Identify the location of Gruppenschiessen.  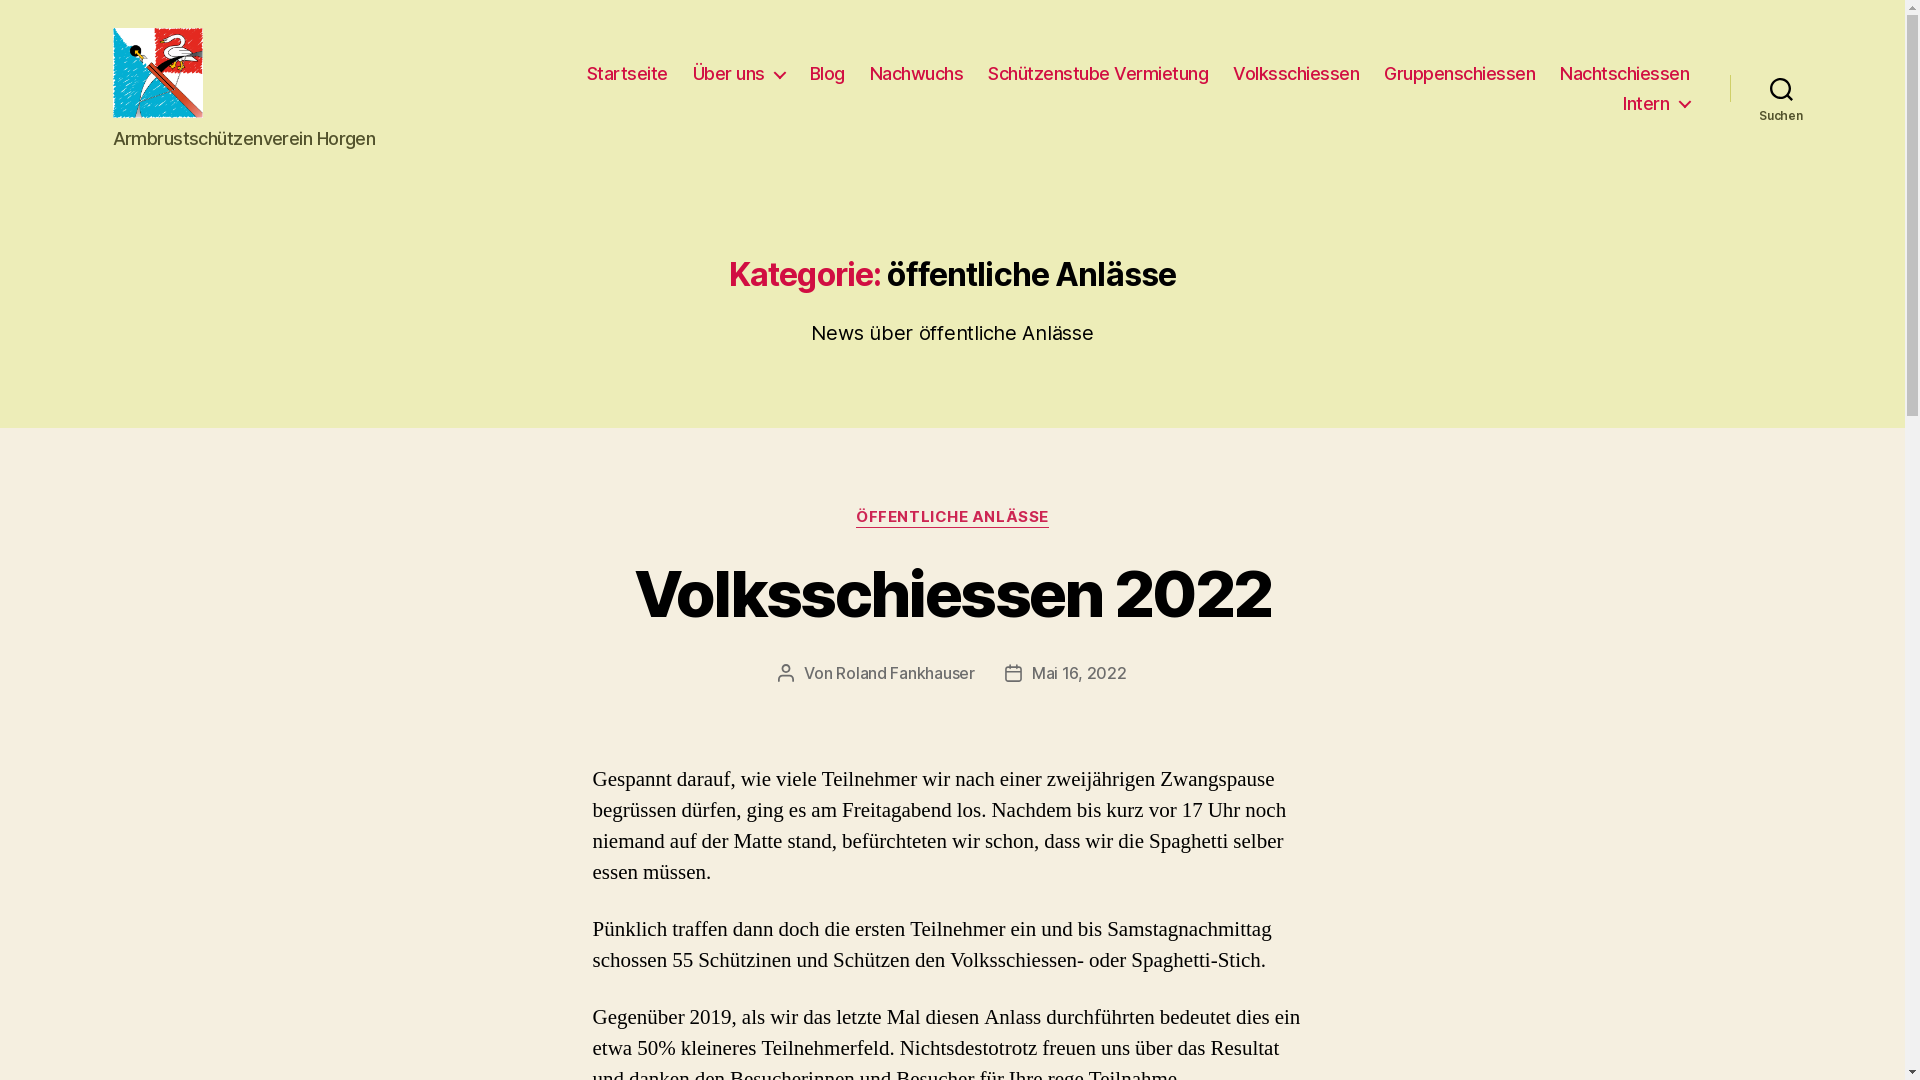
(1460, 74).